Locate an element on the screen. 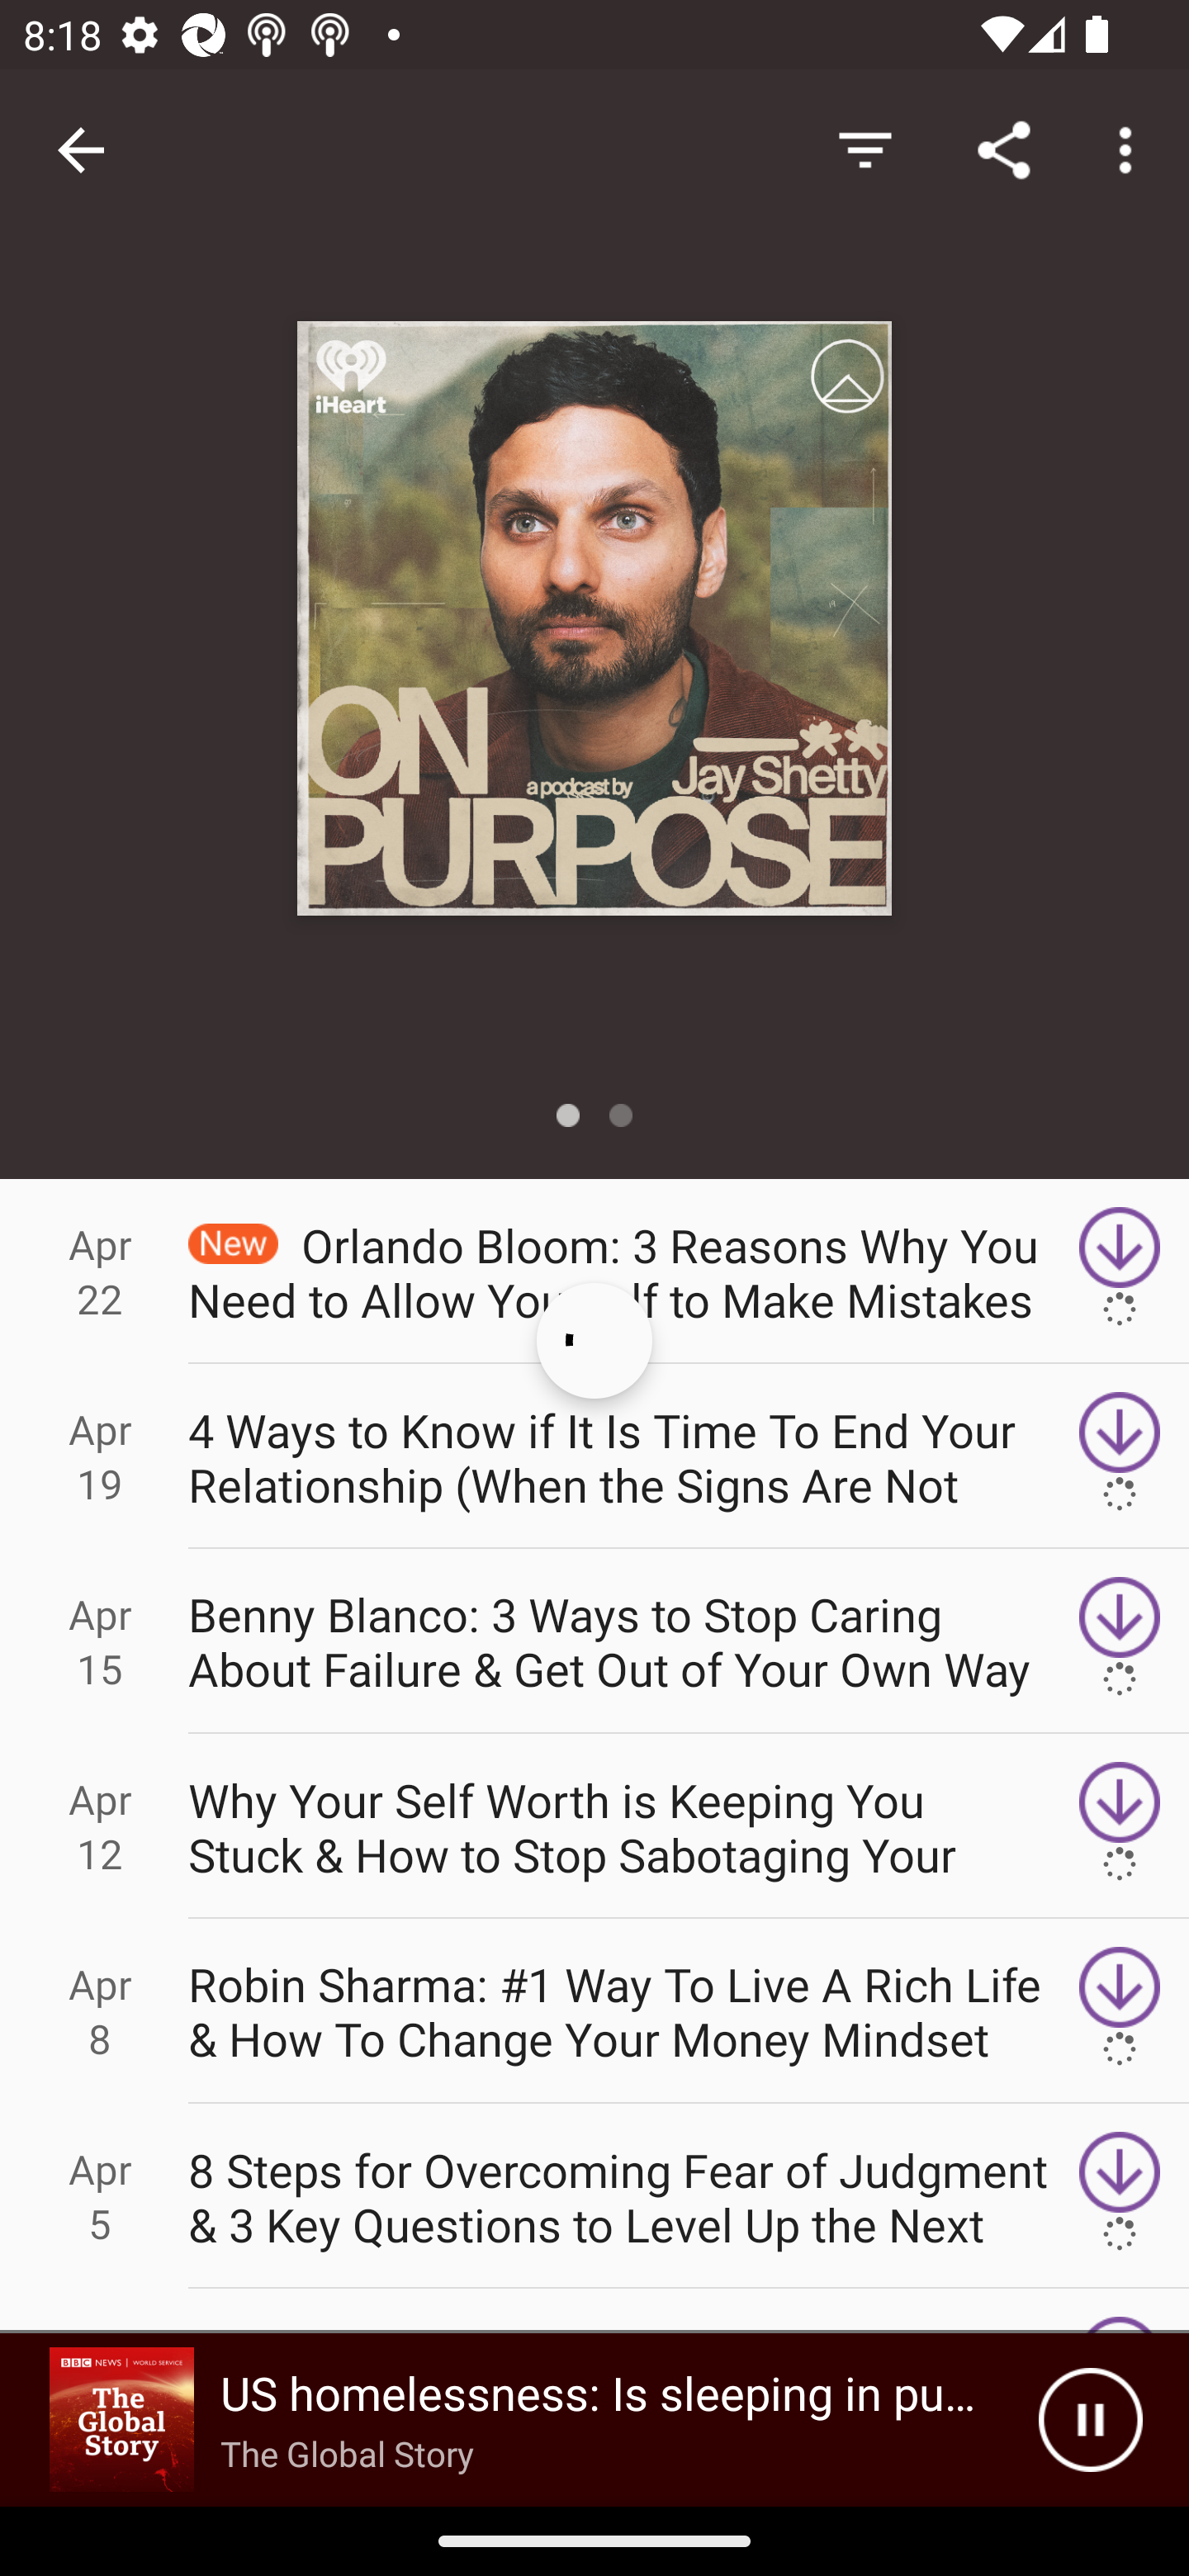 The image size is (1189, 2576). More options is located at coordinates (1131, 149).